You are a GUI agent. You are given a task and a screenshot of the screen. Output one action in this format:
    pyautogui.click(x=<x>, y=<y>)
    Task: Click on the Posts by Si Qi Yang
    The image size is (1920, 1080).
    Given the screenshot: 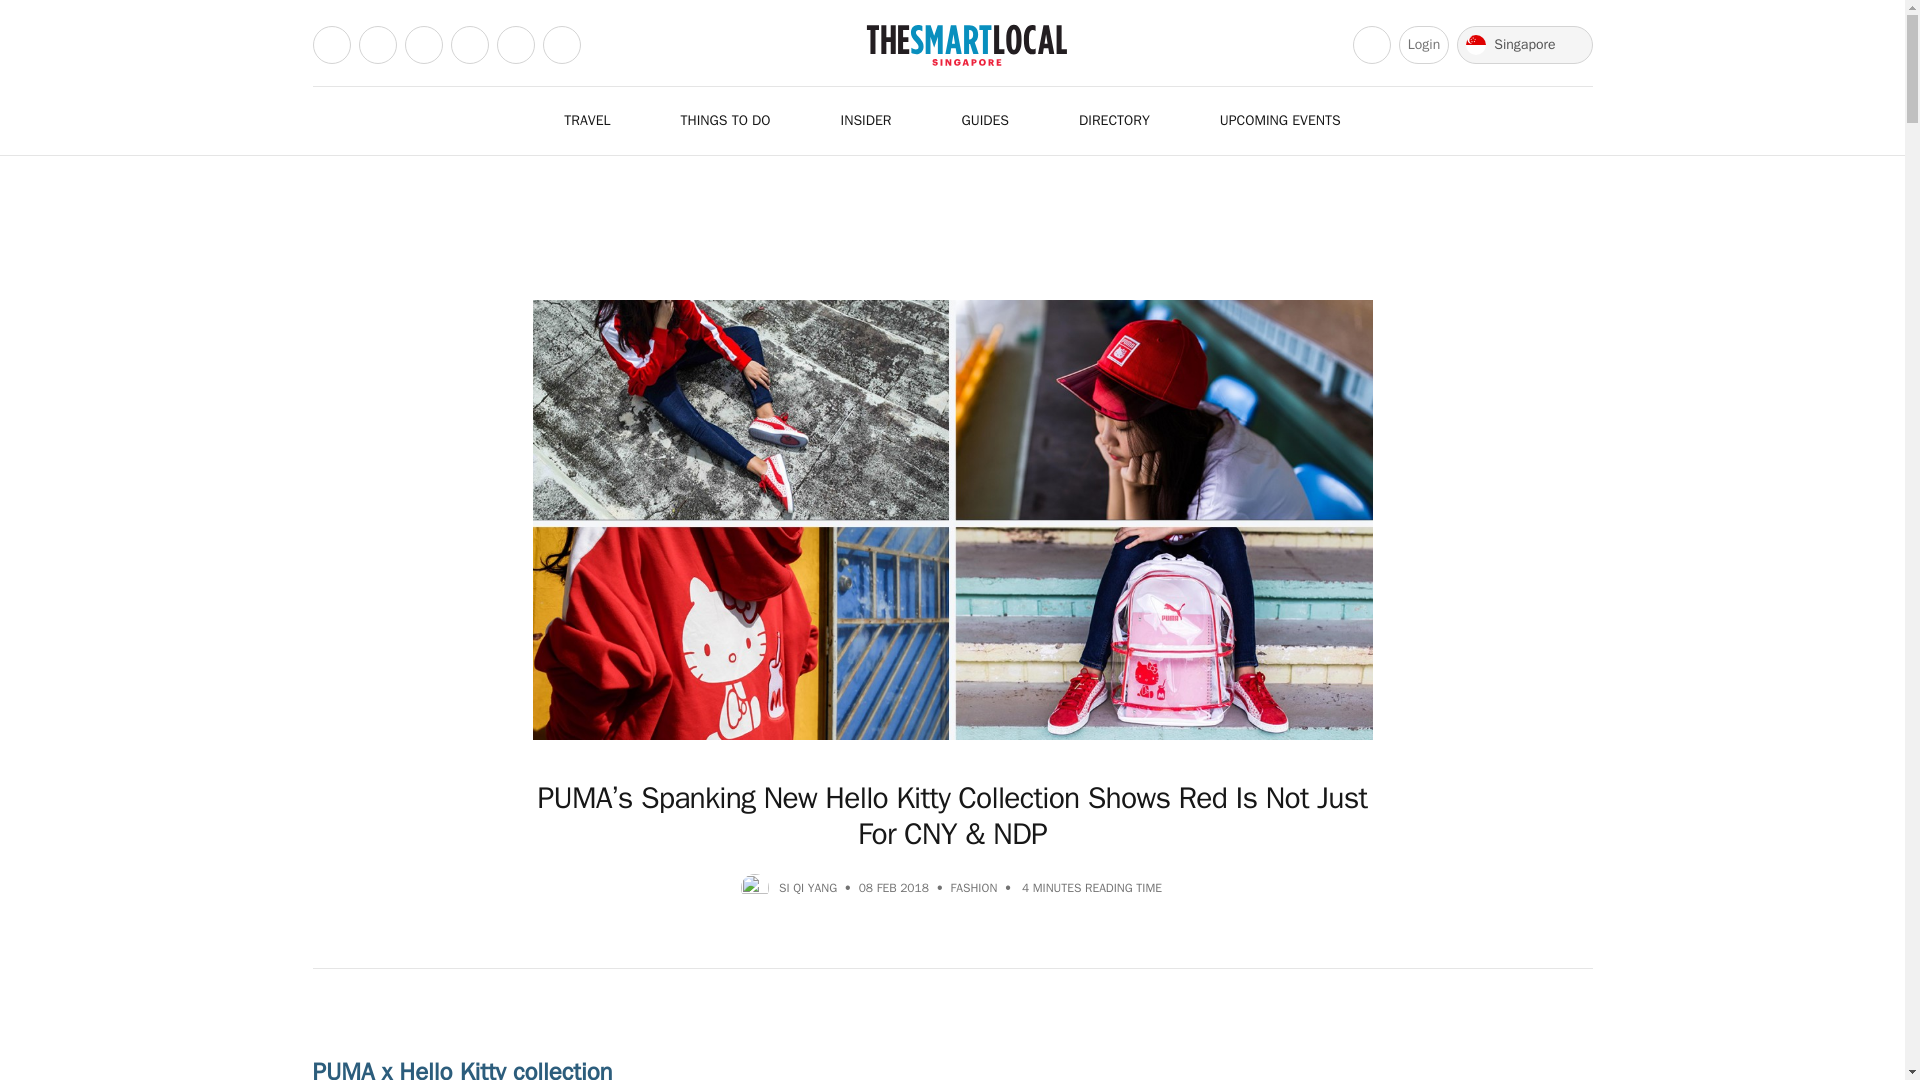 What is the action you would take?
    pyautogui.click(x=808, y=888)
    